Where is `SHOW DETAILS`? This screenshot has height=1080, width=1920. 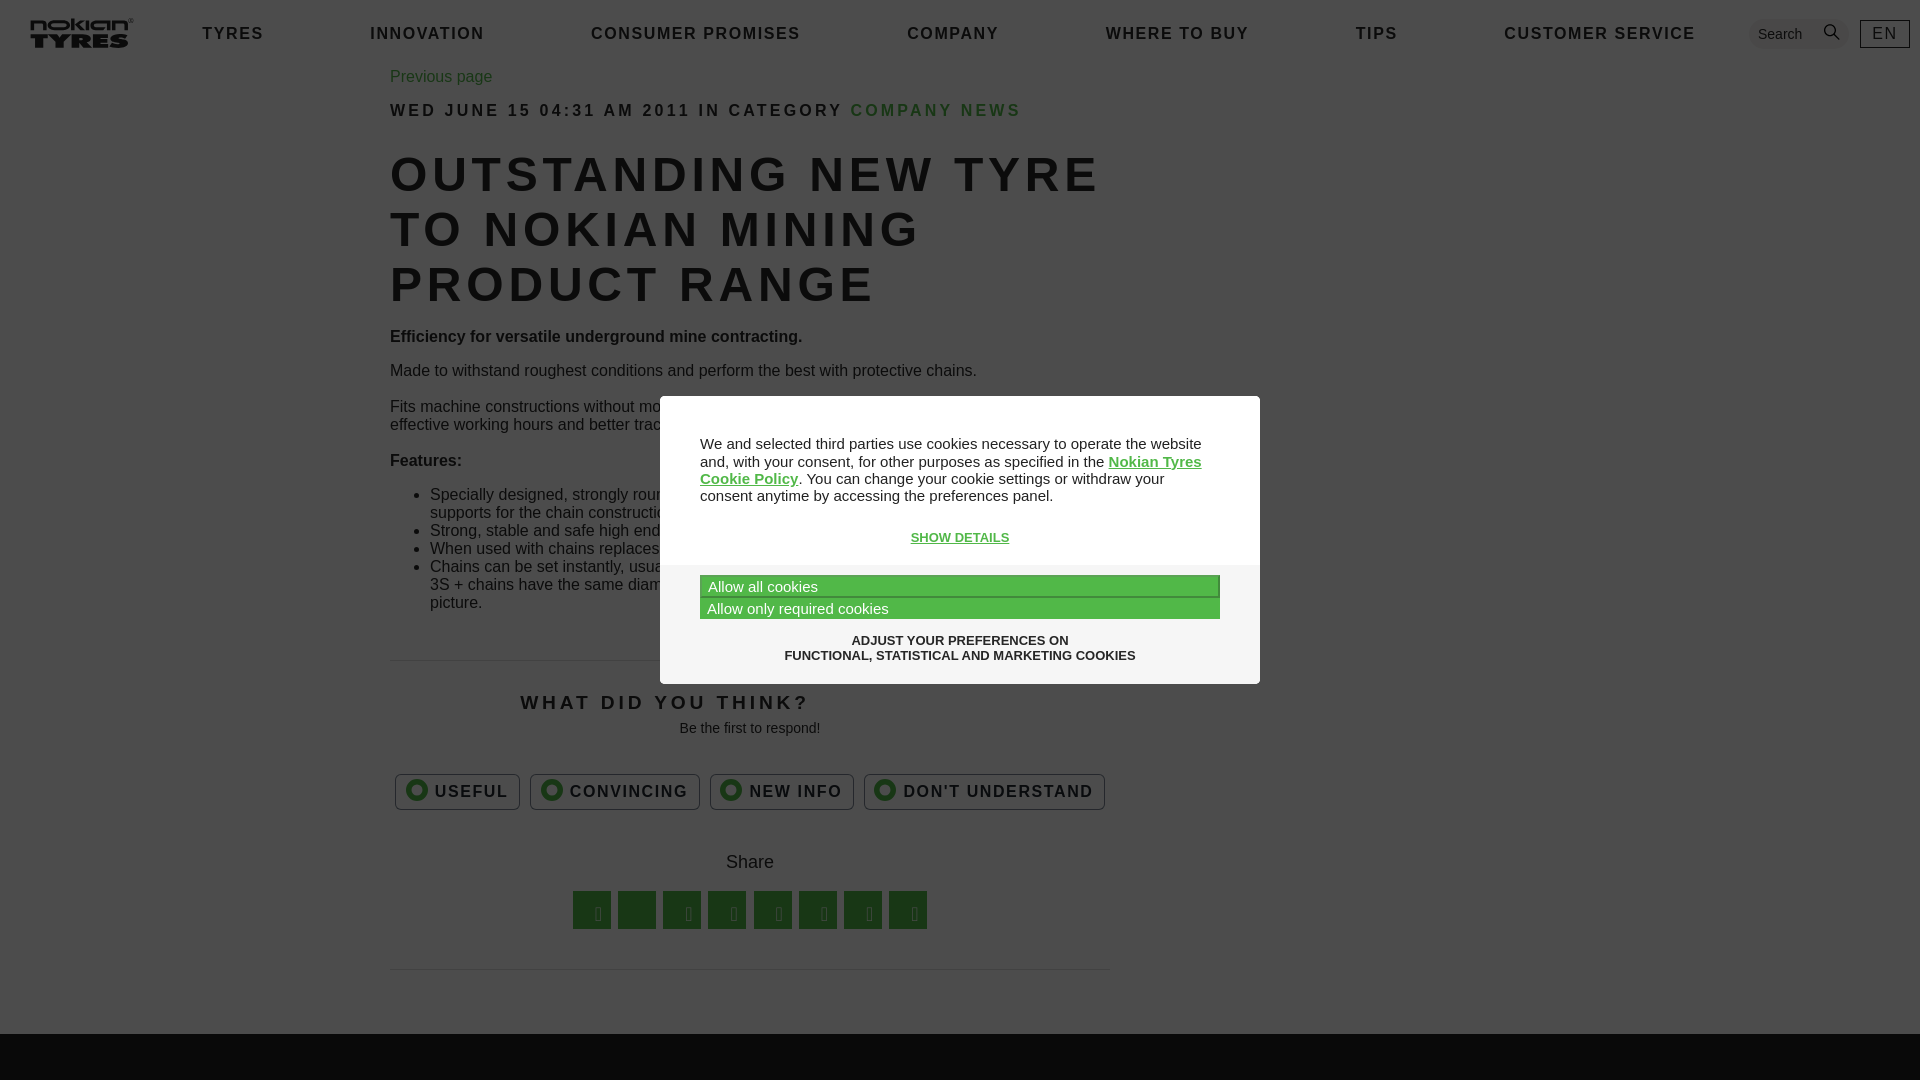 SHOW DETAILS is located at coordinates (960, 538).